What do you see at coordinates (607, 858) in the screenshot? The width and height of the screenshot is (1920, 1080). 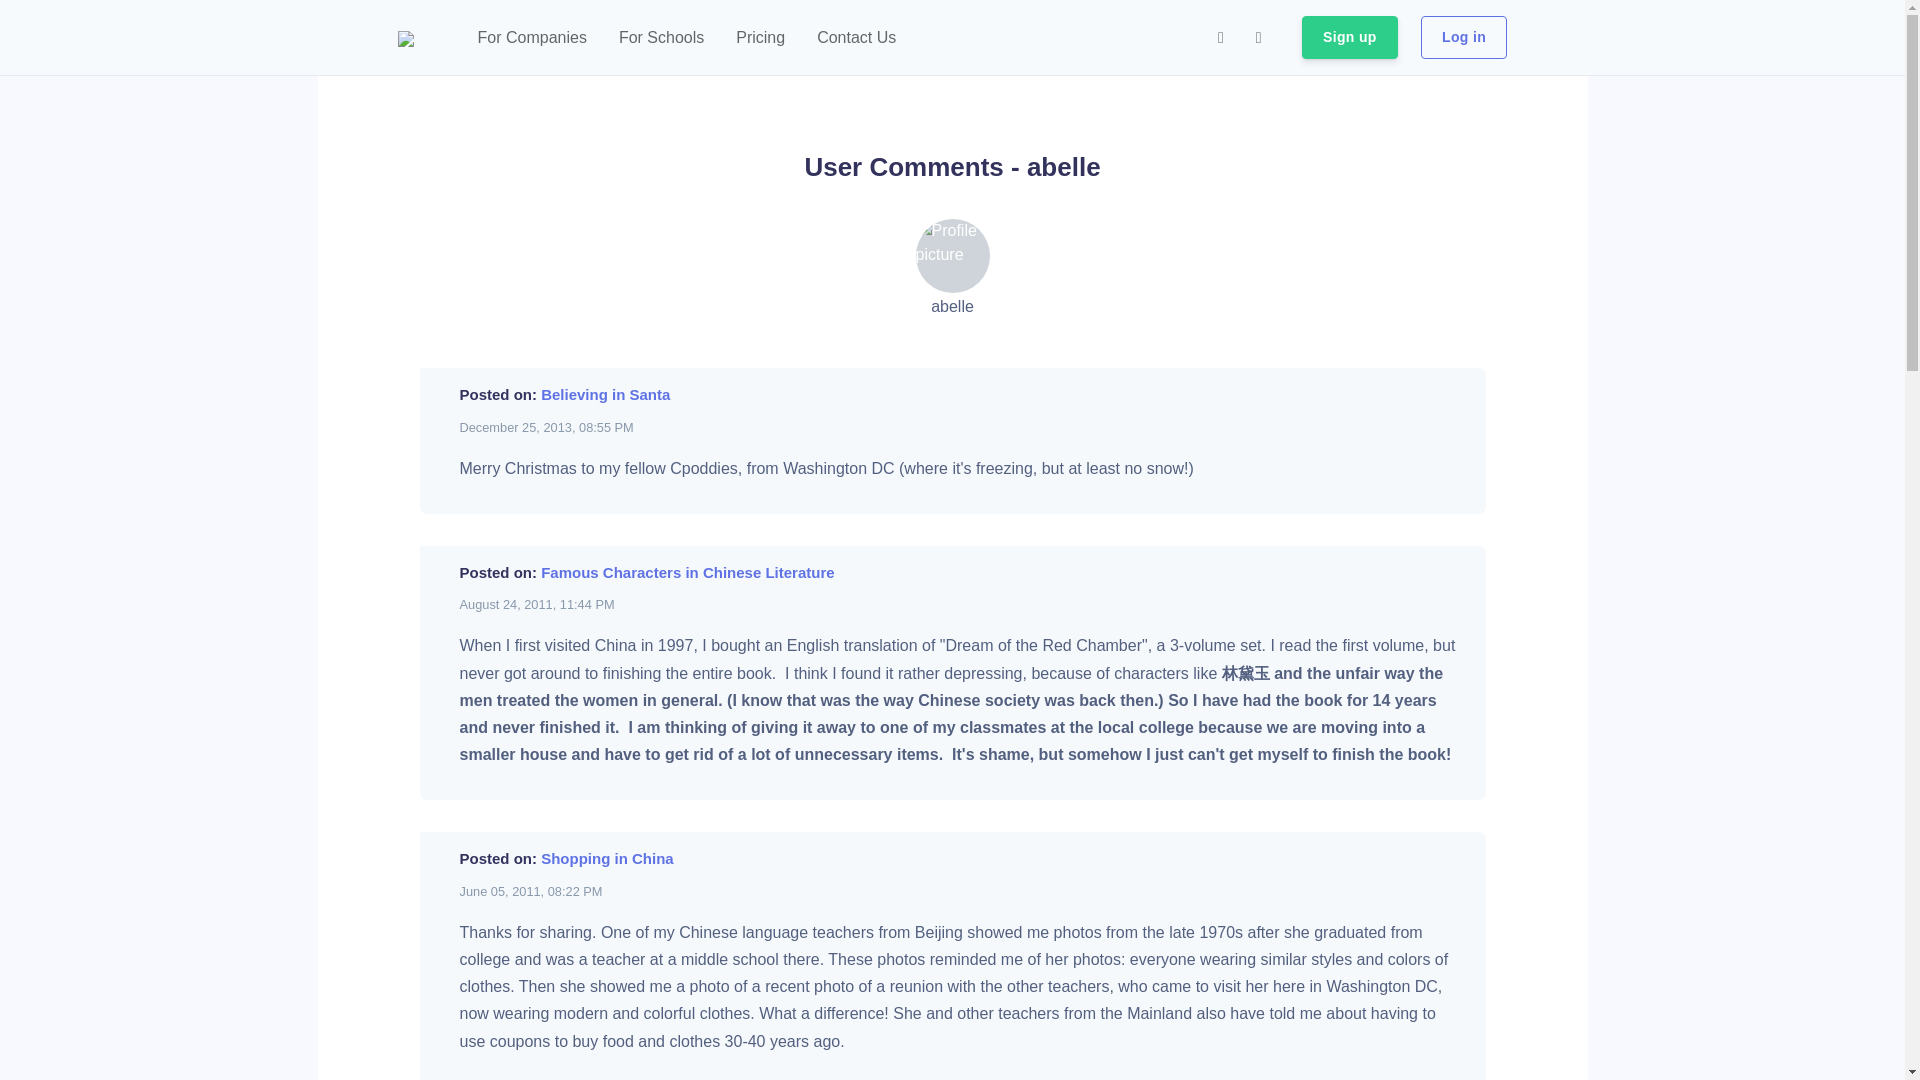 I see `Shopping in China` at bounding box center [607, 858].